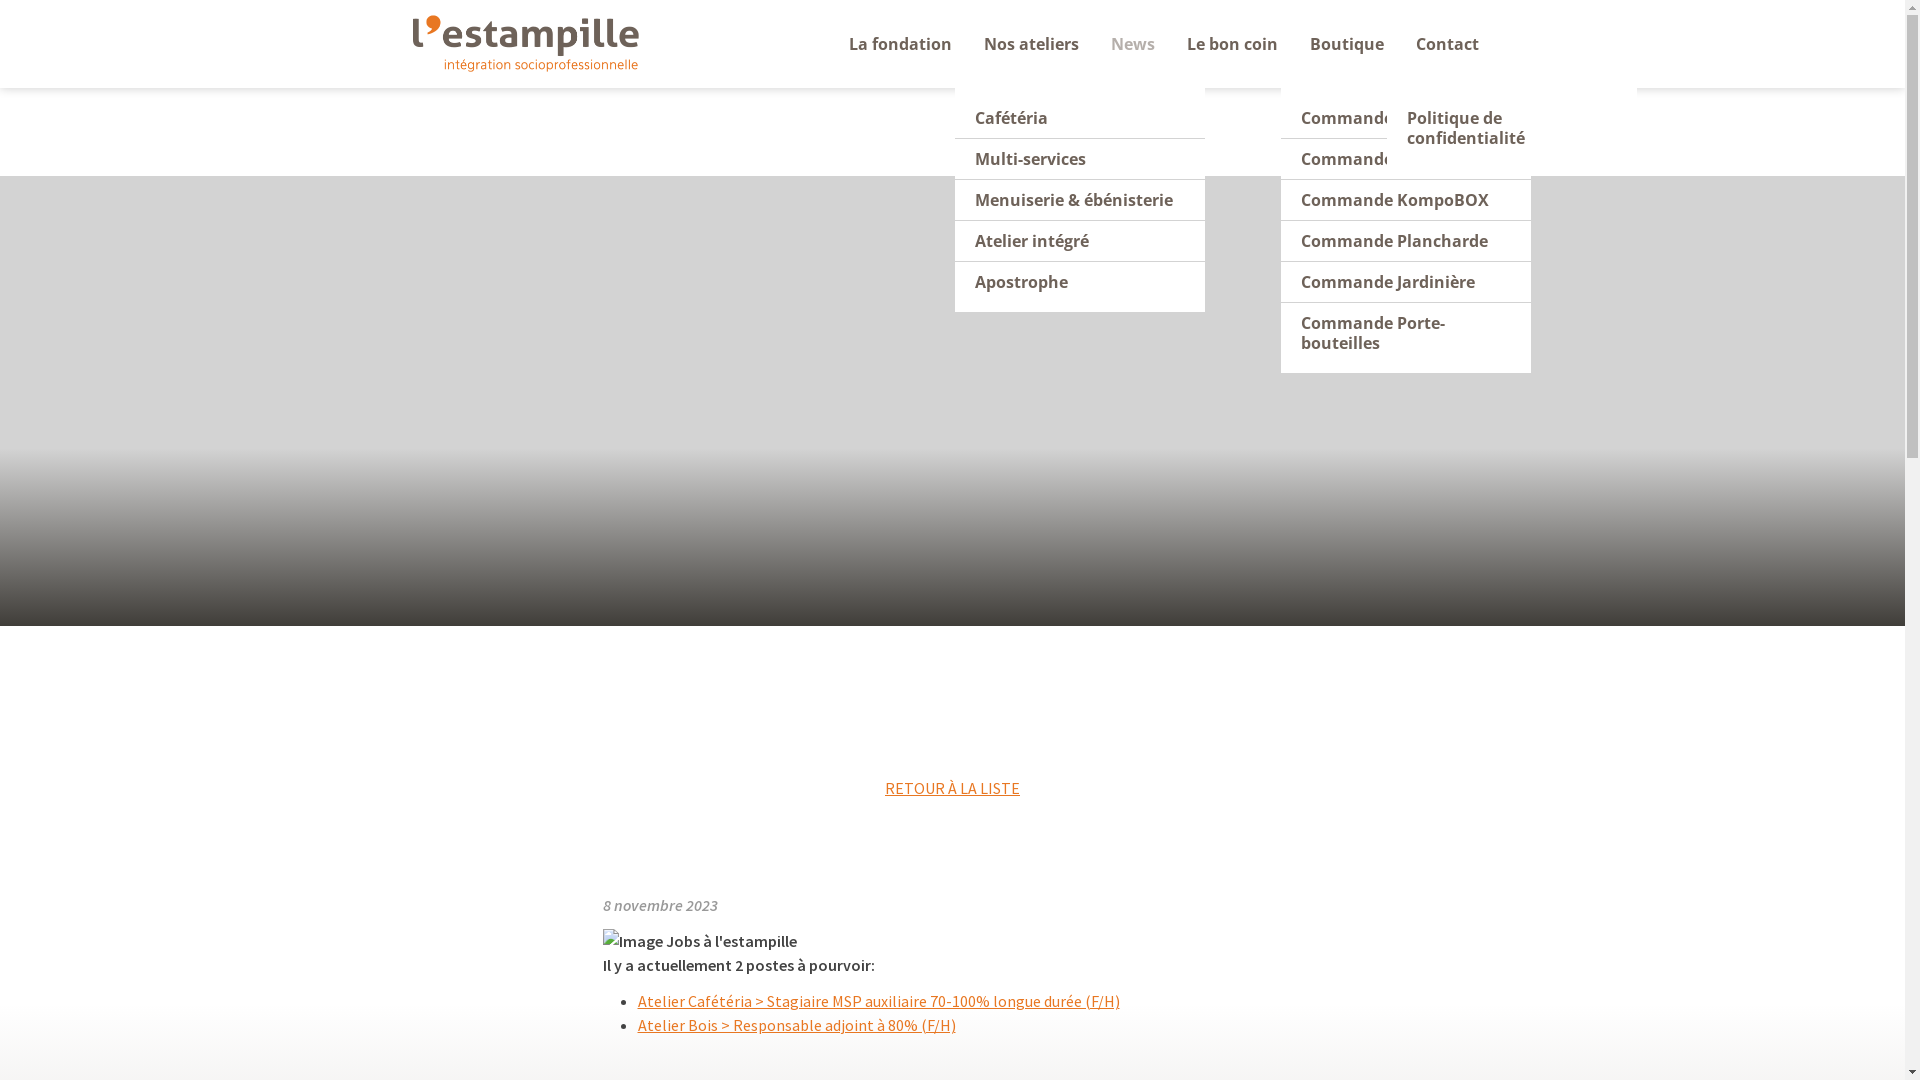 This screenshot has width=1920, height=1080. I want to click on Boutique, so click(1347, 44).